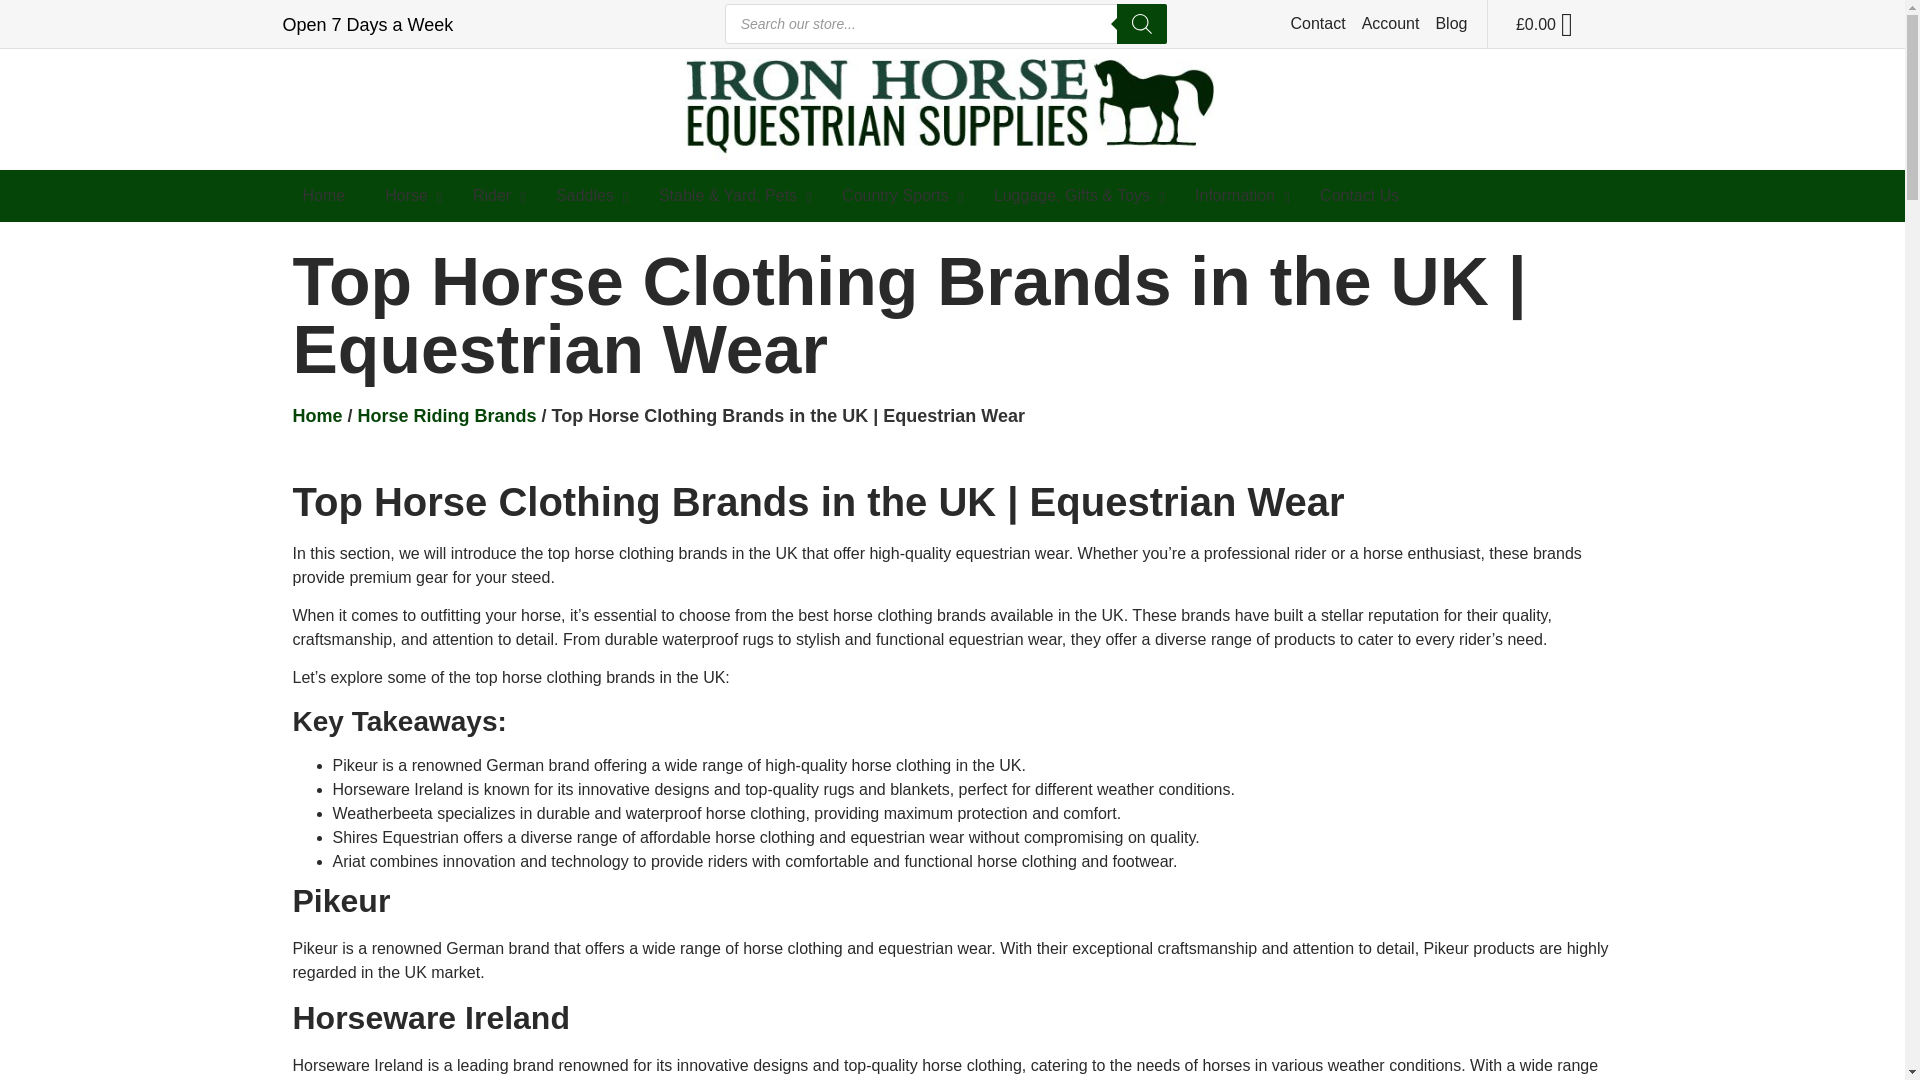 This screenshot has width=1920, height=1080. Describe the element at coordinates (1390, 23) in the screenshot. I see `Account` at that location.